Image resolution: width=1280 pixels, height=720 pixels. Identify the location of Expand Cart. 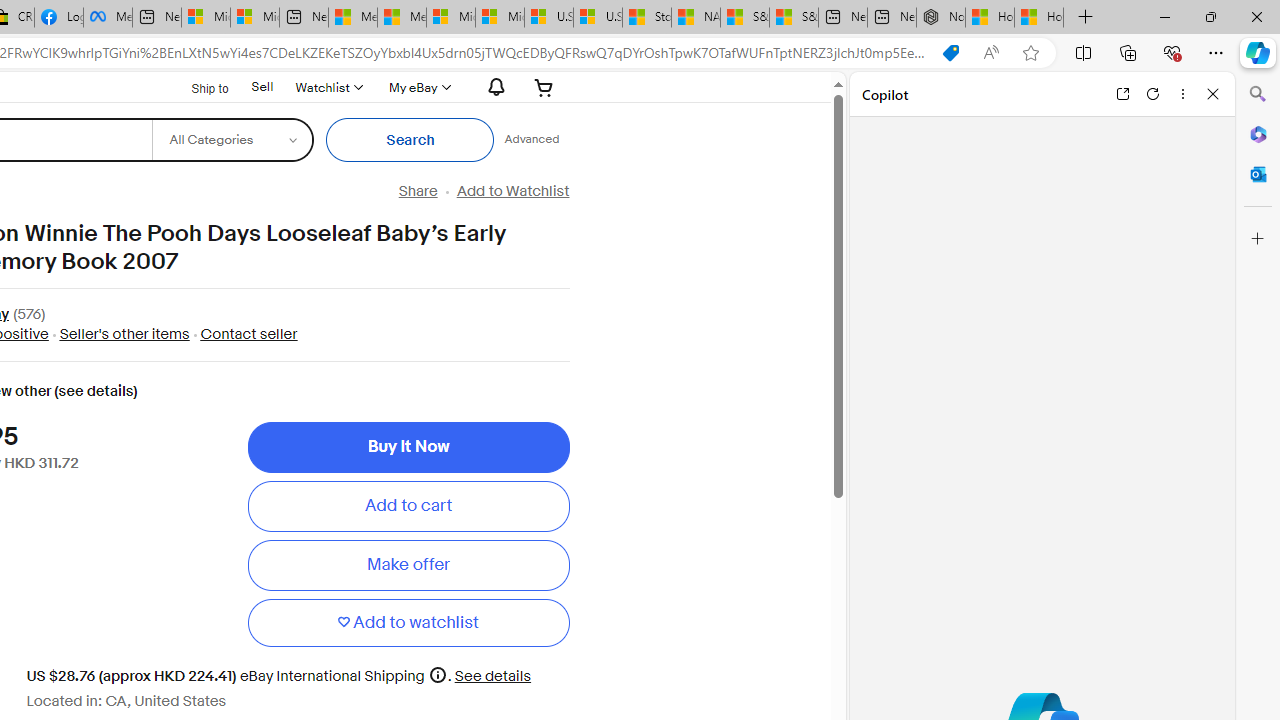
(544, 87).